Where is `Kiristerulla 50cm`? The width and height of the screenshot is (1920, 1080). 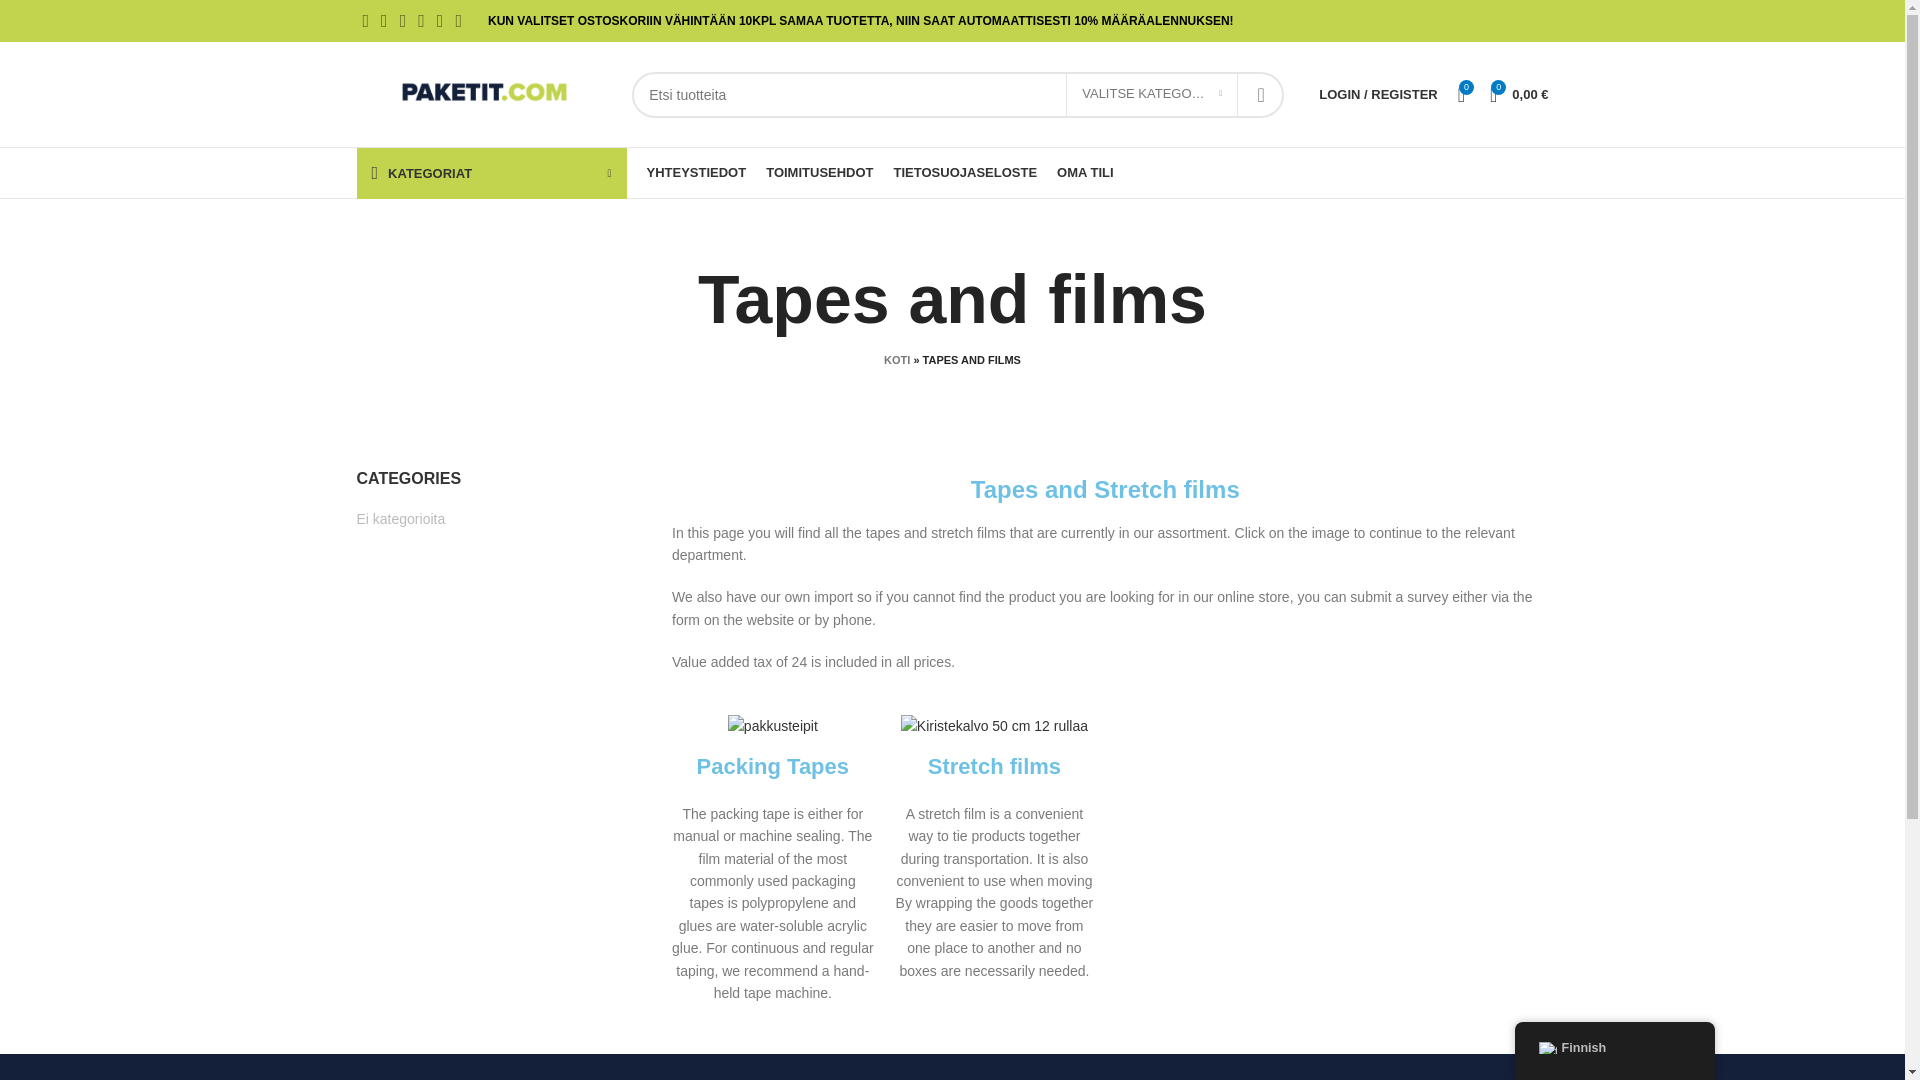
Kiristerulla 50cm is located at coordinates (994, 725).